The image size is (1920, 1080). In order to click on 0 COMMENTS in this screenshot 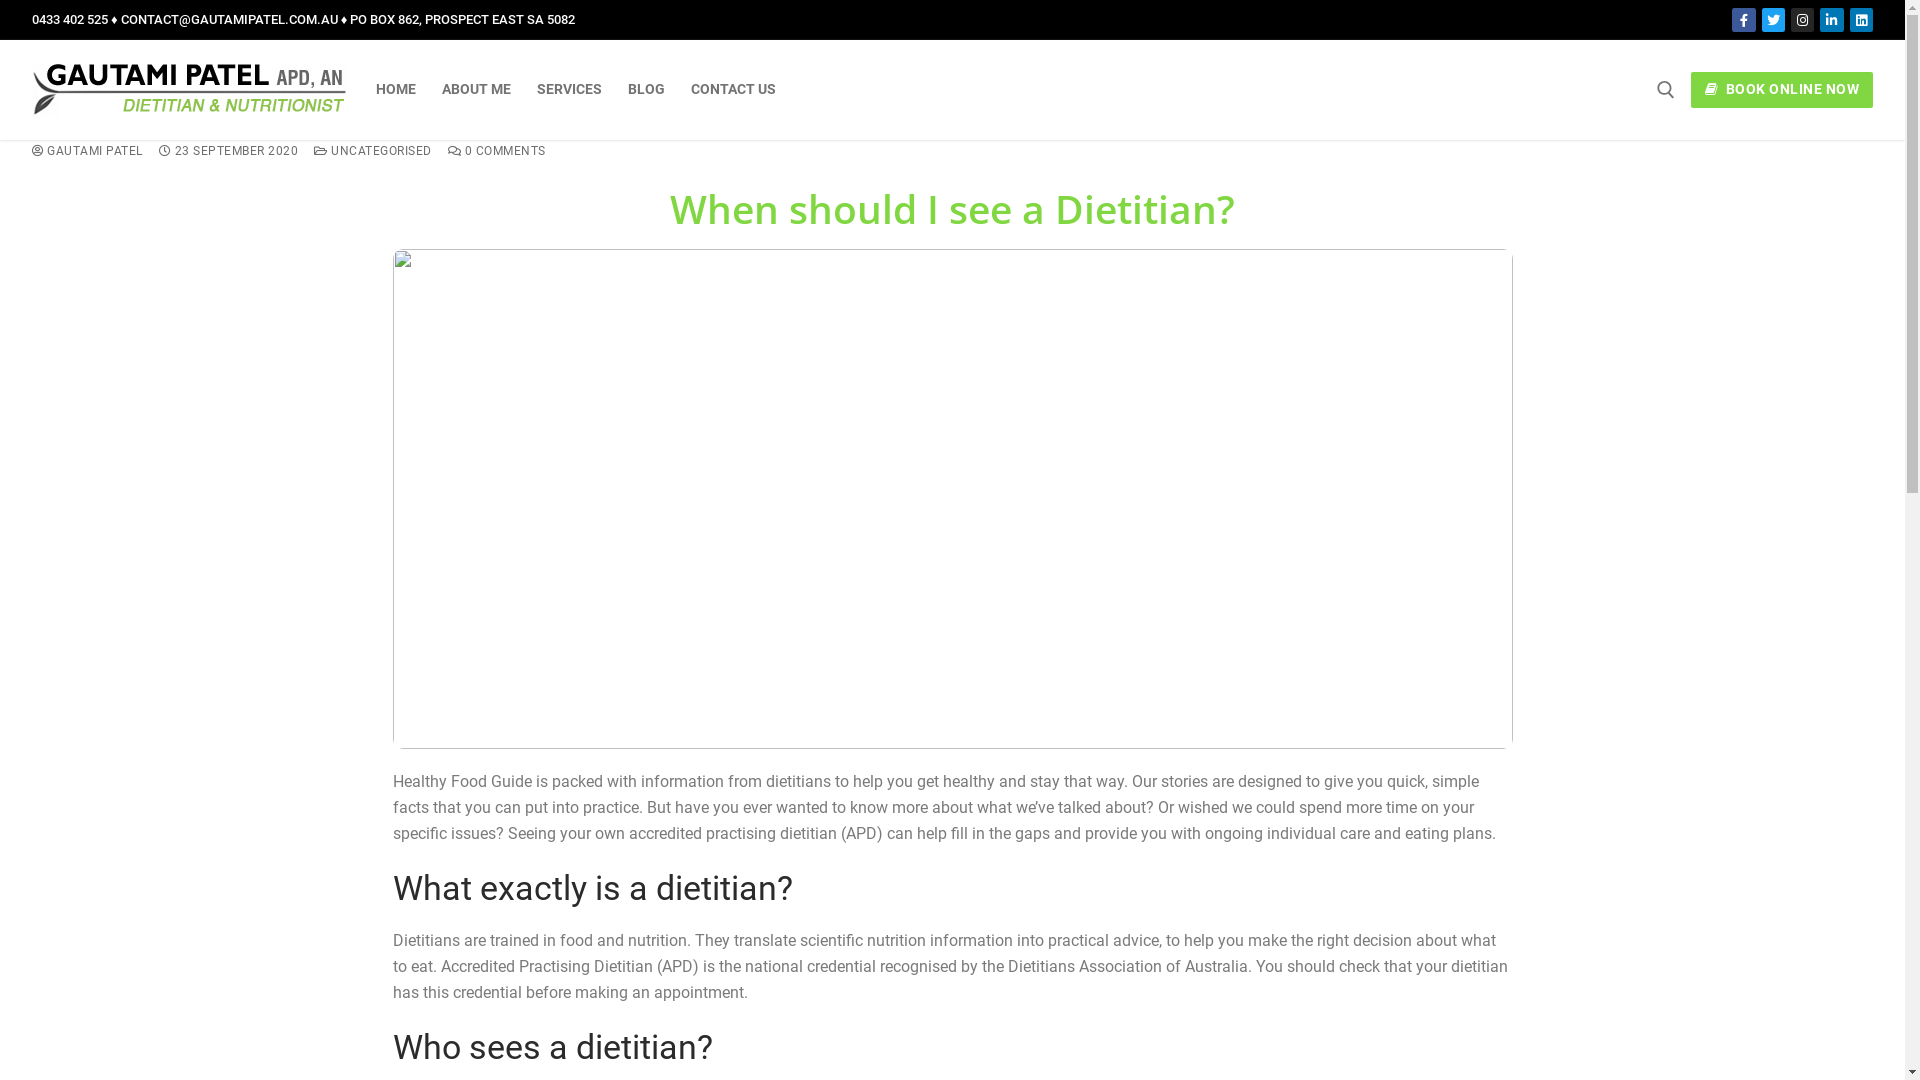, I will do `click(497, 151)`.